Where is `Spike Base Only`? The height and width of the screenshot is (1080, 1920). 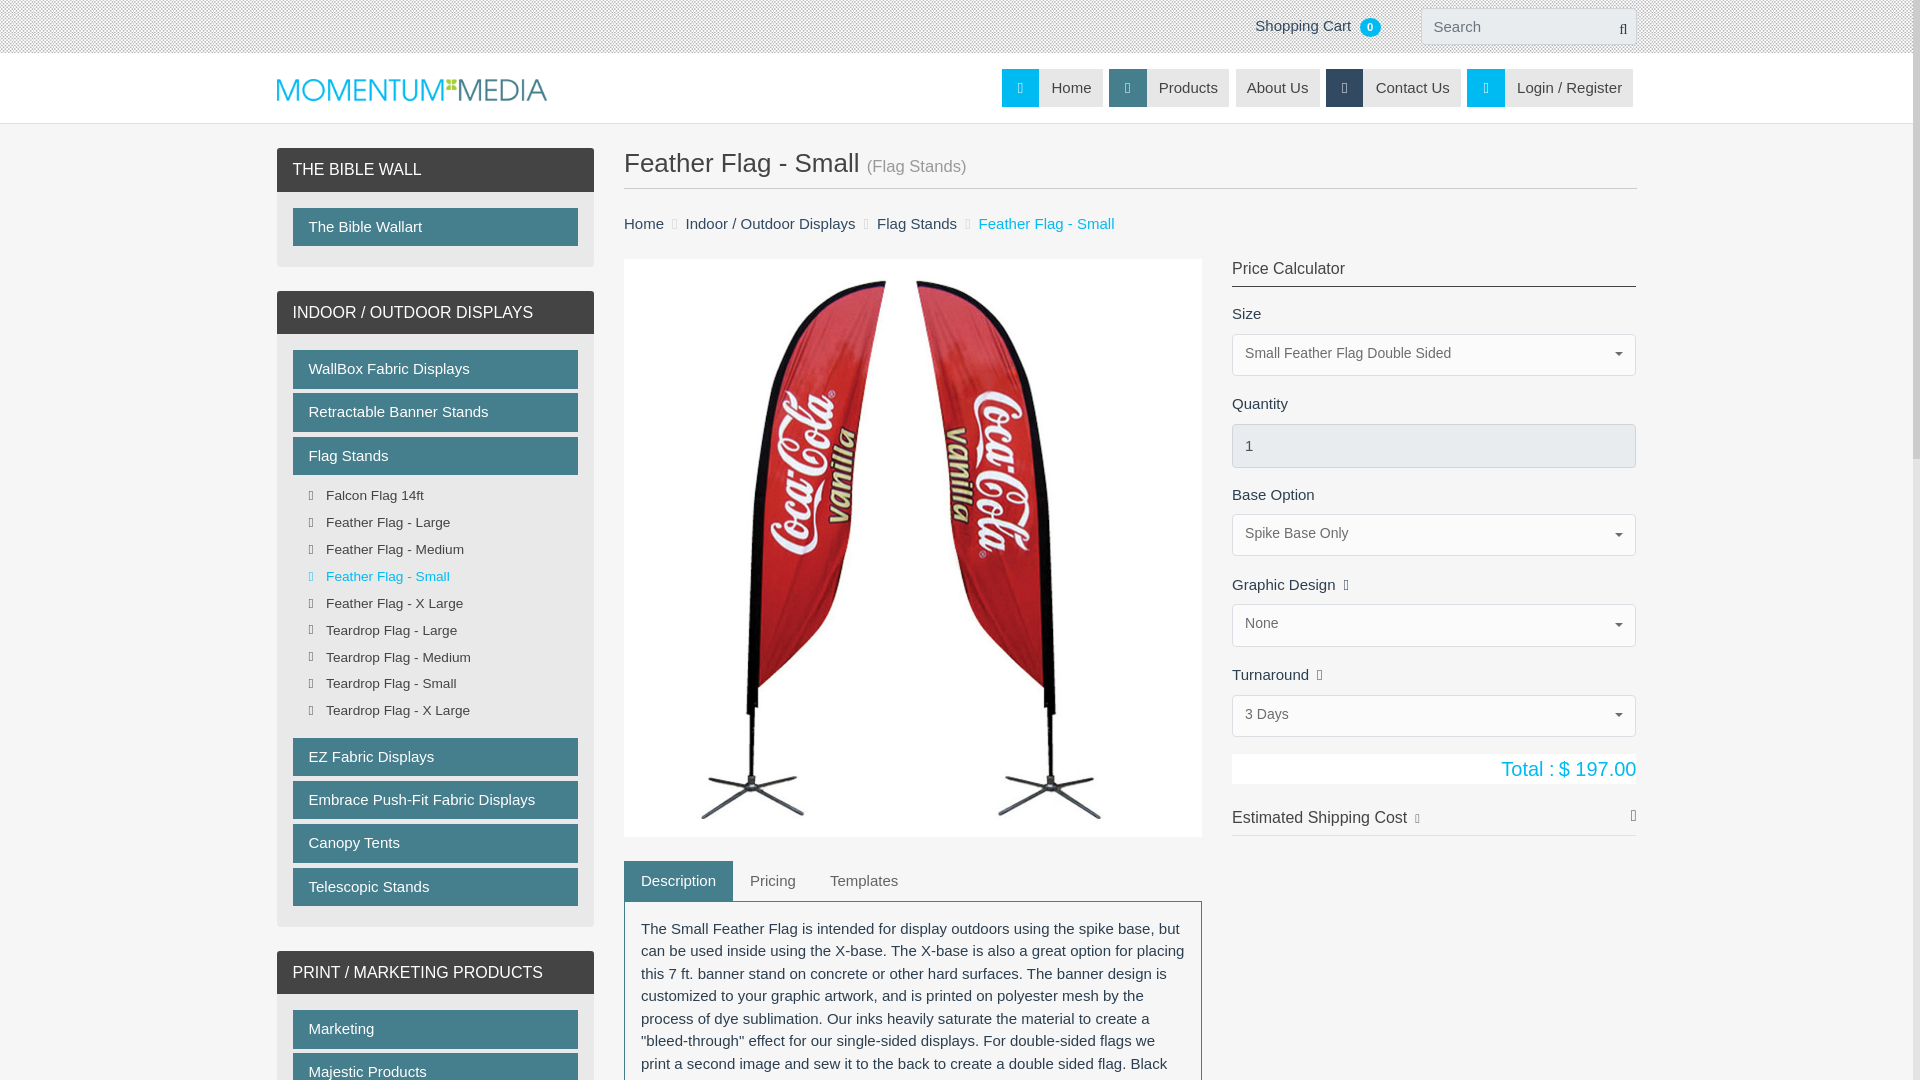 Spike Base Only is located at coordinates (1434, 535).